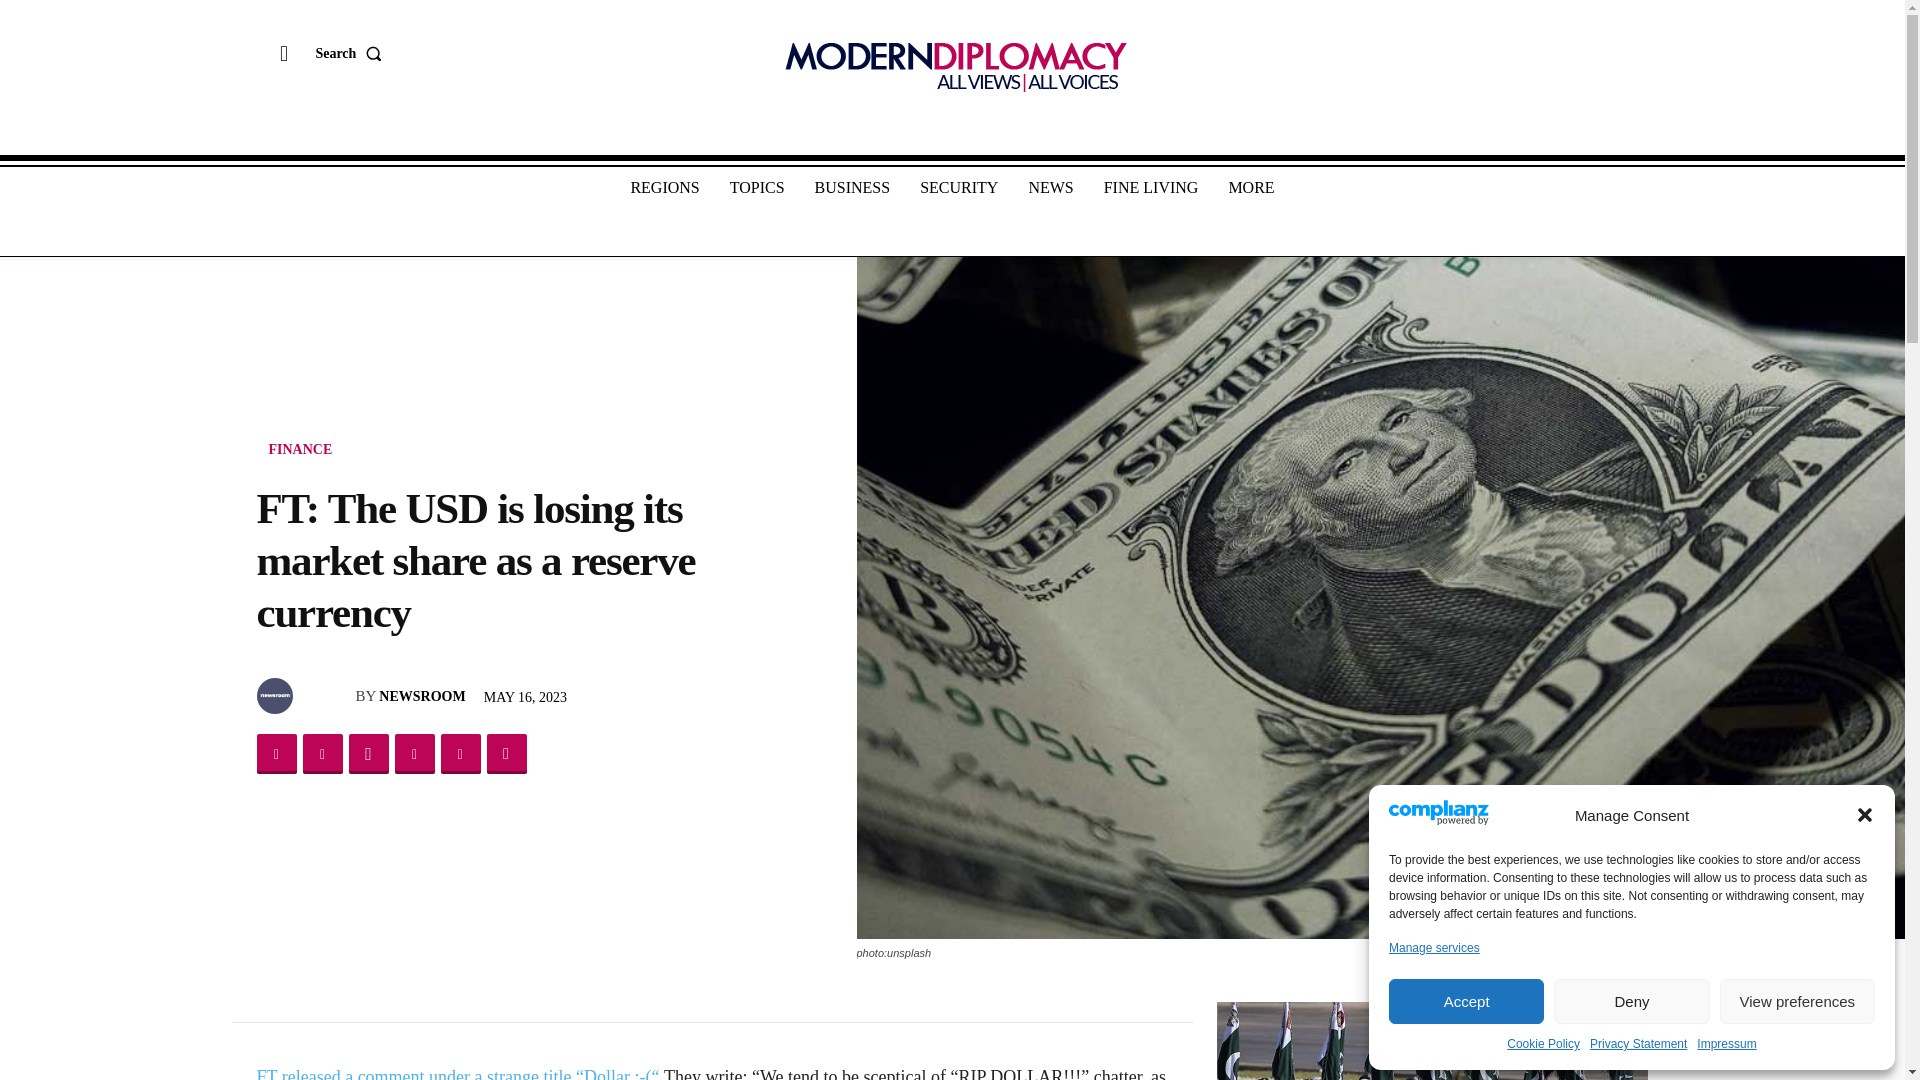 The width and height of the screenshot is (1920, 1080). I want to click on Newsroom, so click(276, 696).